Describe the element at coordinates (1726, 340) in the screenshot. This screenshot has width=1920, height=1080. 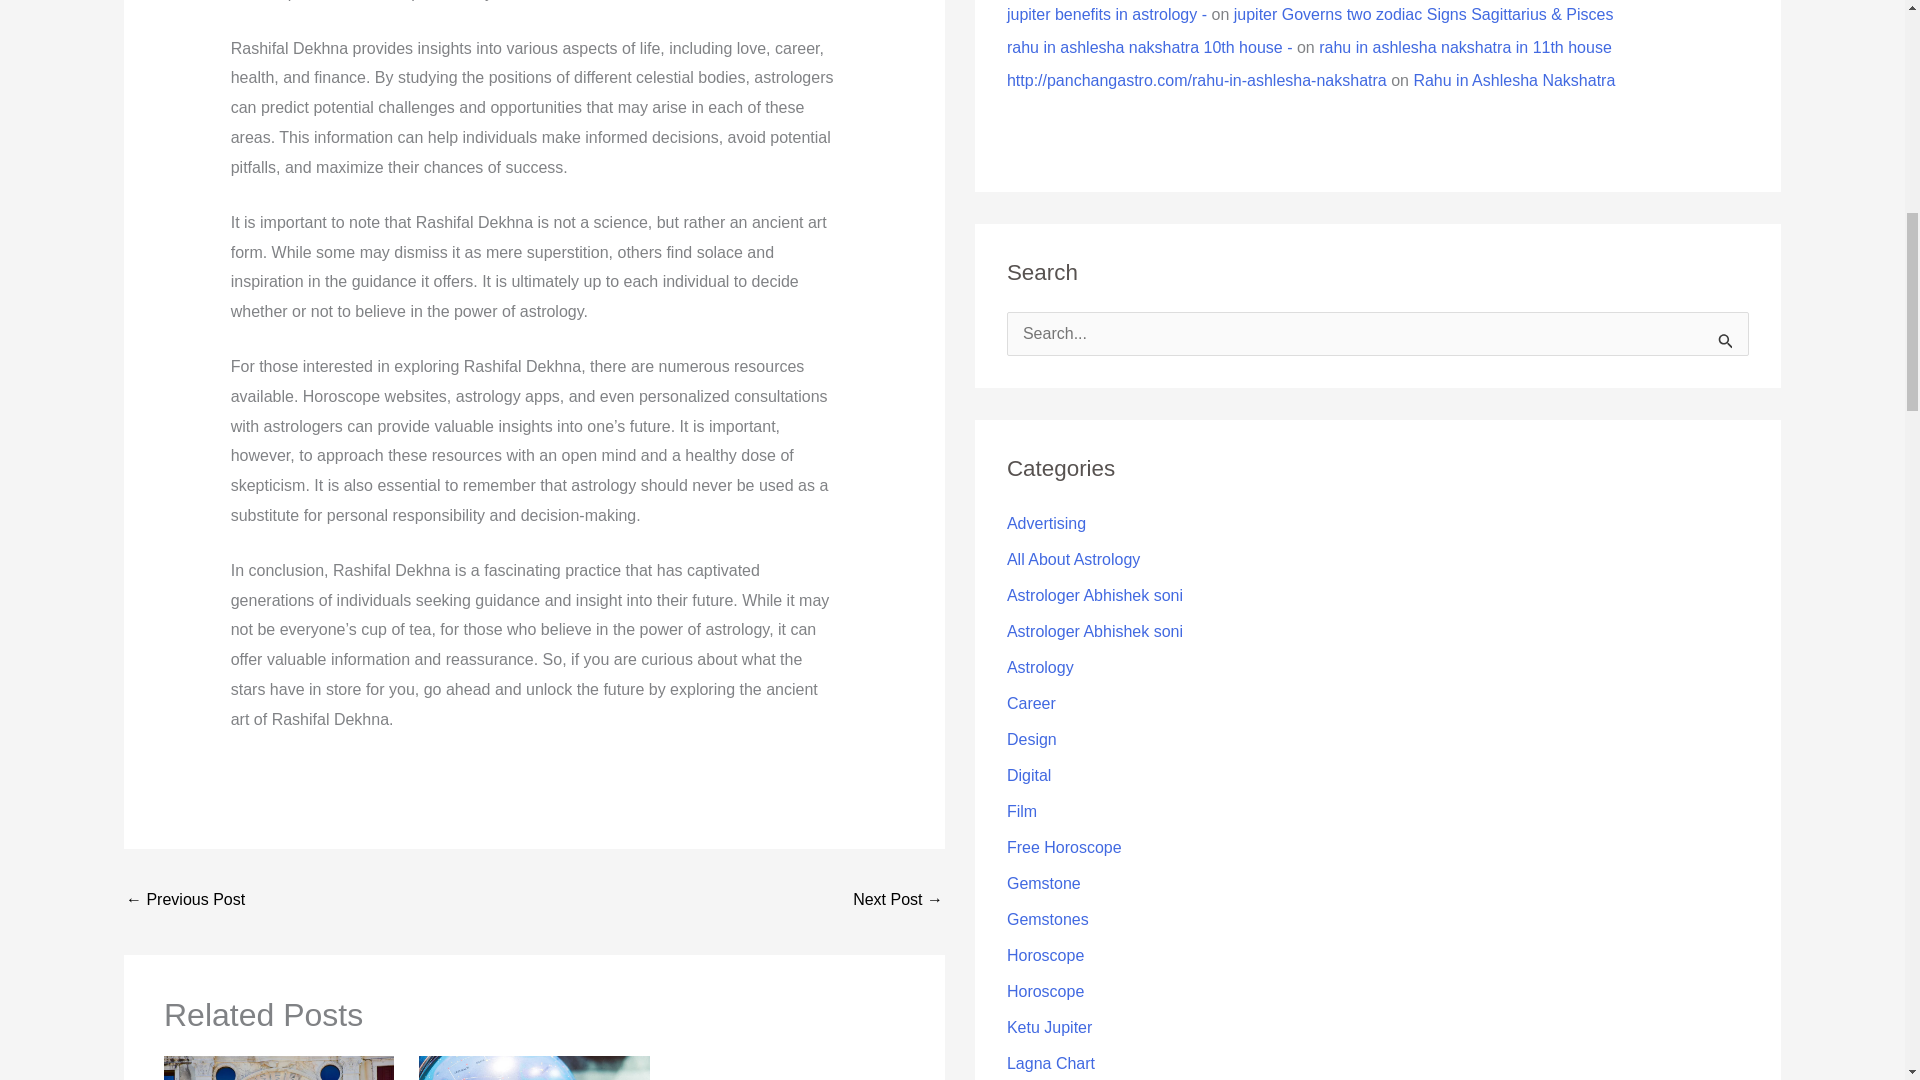
I see `Search` at that location.